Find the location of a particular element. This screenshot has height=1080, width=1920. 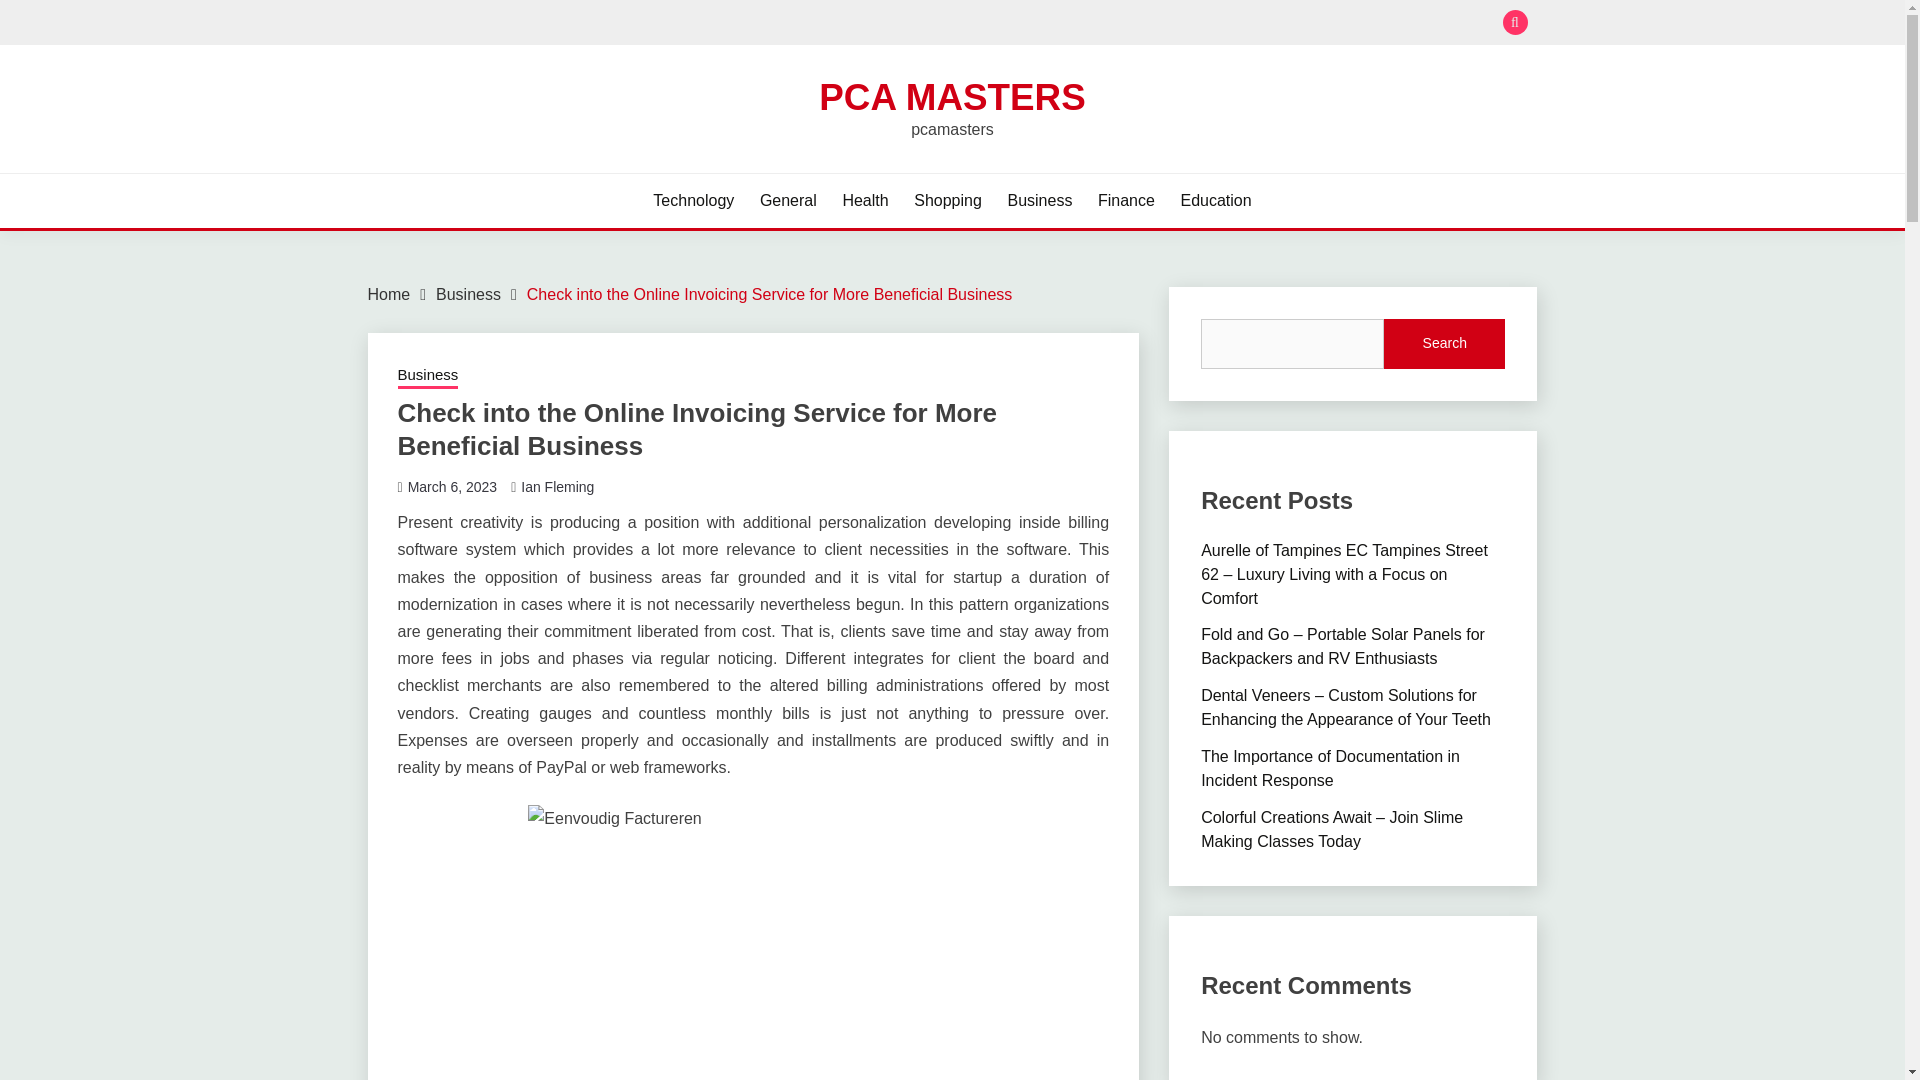

Technology is located at coordinates (692, 200).